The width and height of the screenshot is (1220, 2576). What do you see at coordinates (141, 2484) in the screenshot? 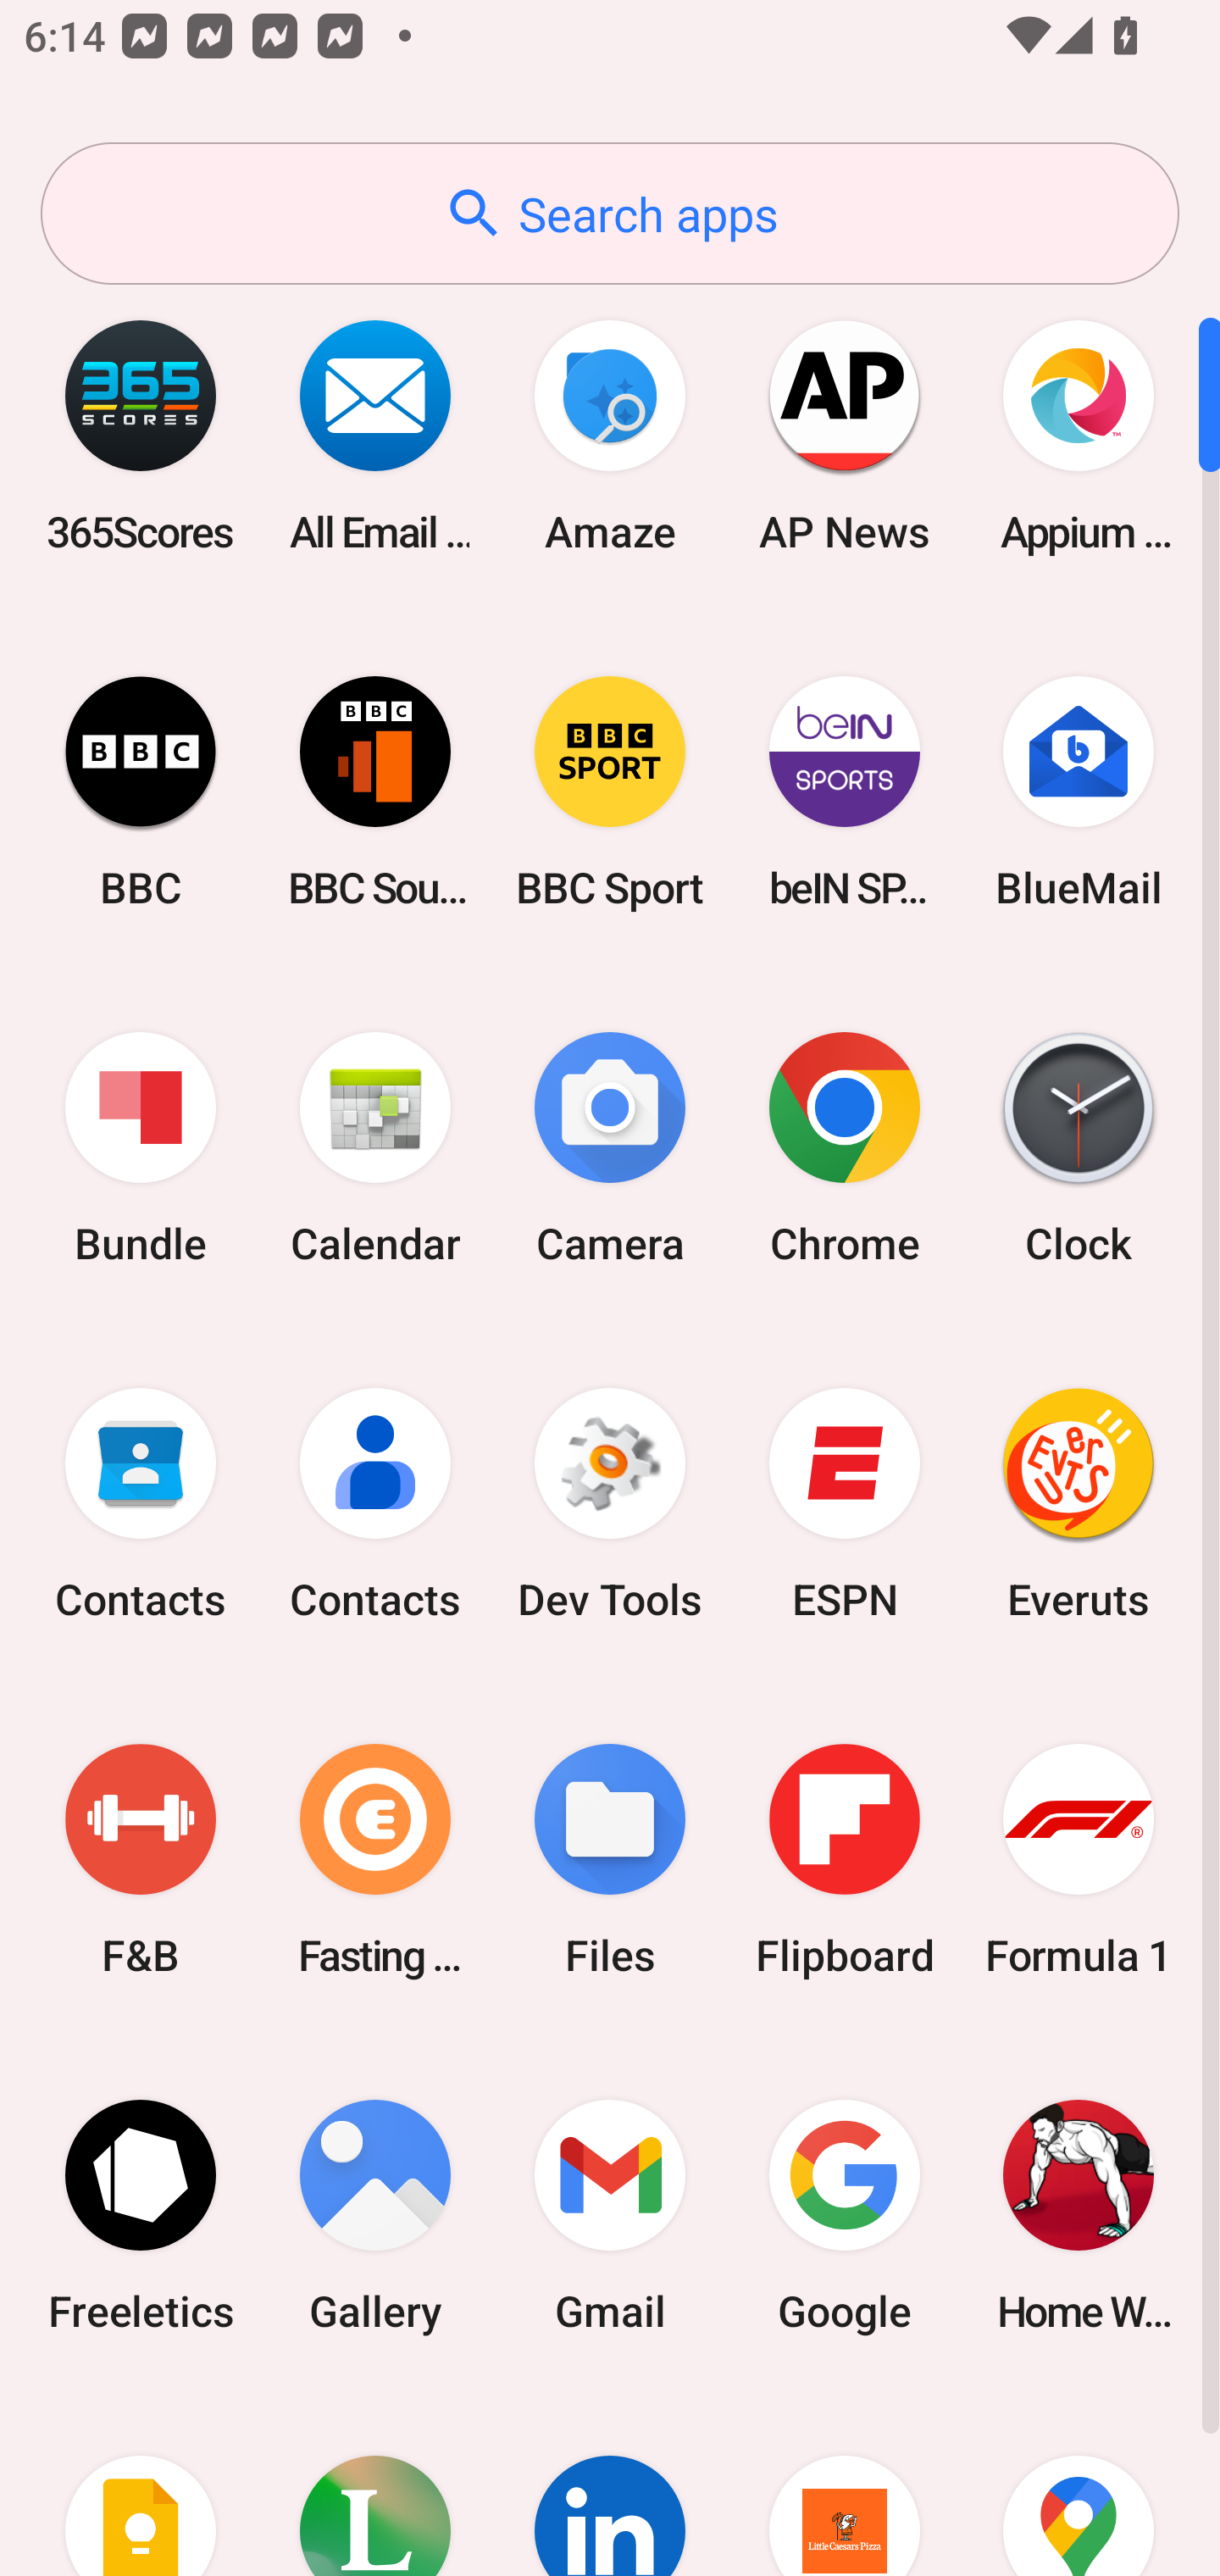
I see `Keep Notes` at bounding box center [141, 2484].